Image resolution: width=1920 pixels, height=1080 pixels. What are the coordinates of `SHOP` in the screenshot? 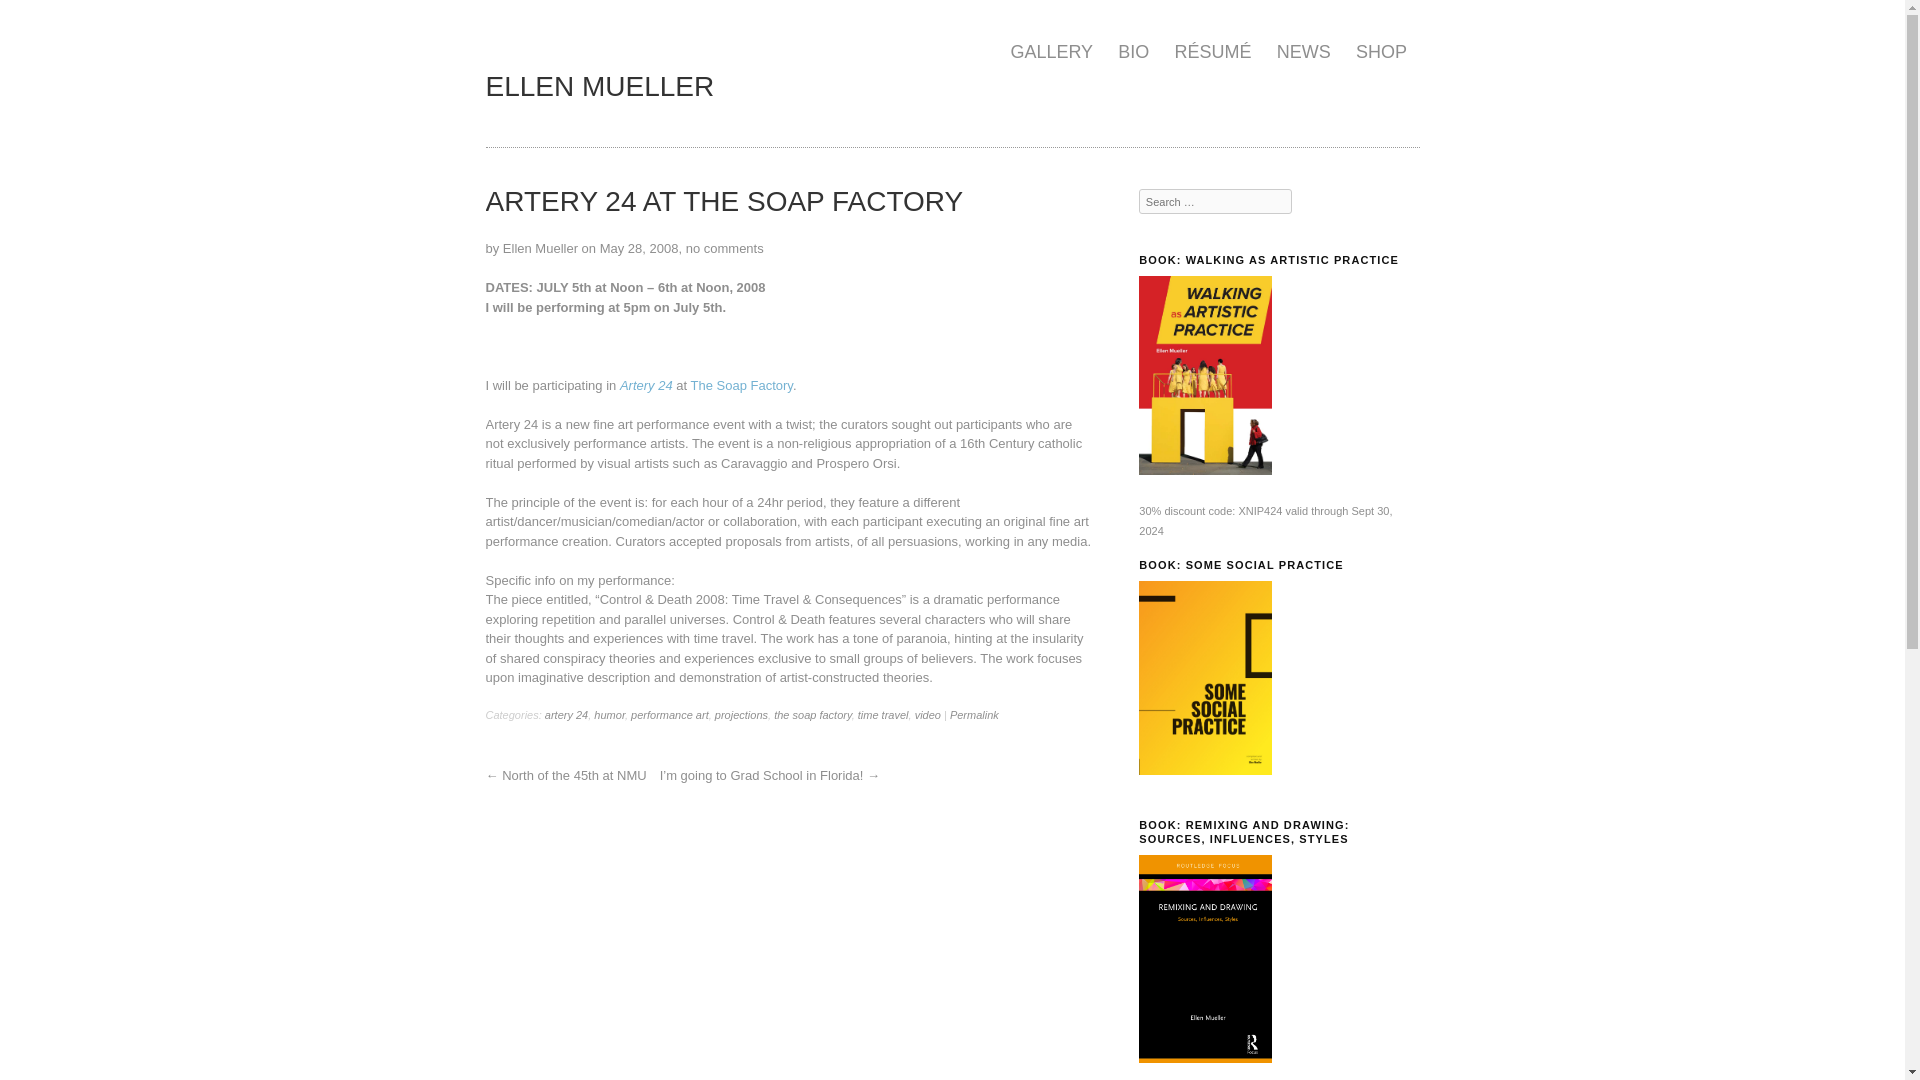 It's located at (1380, 52).